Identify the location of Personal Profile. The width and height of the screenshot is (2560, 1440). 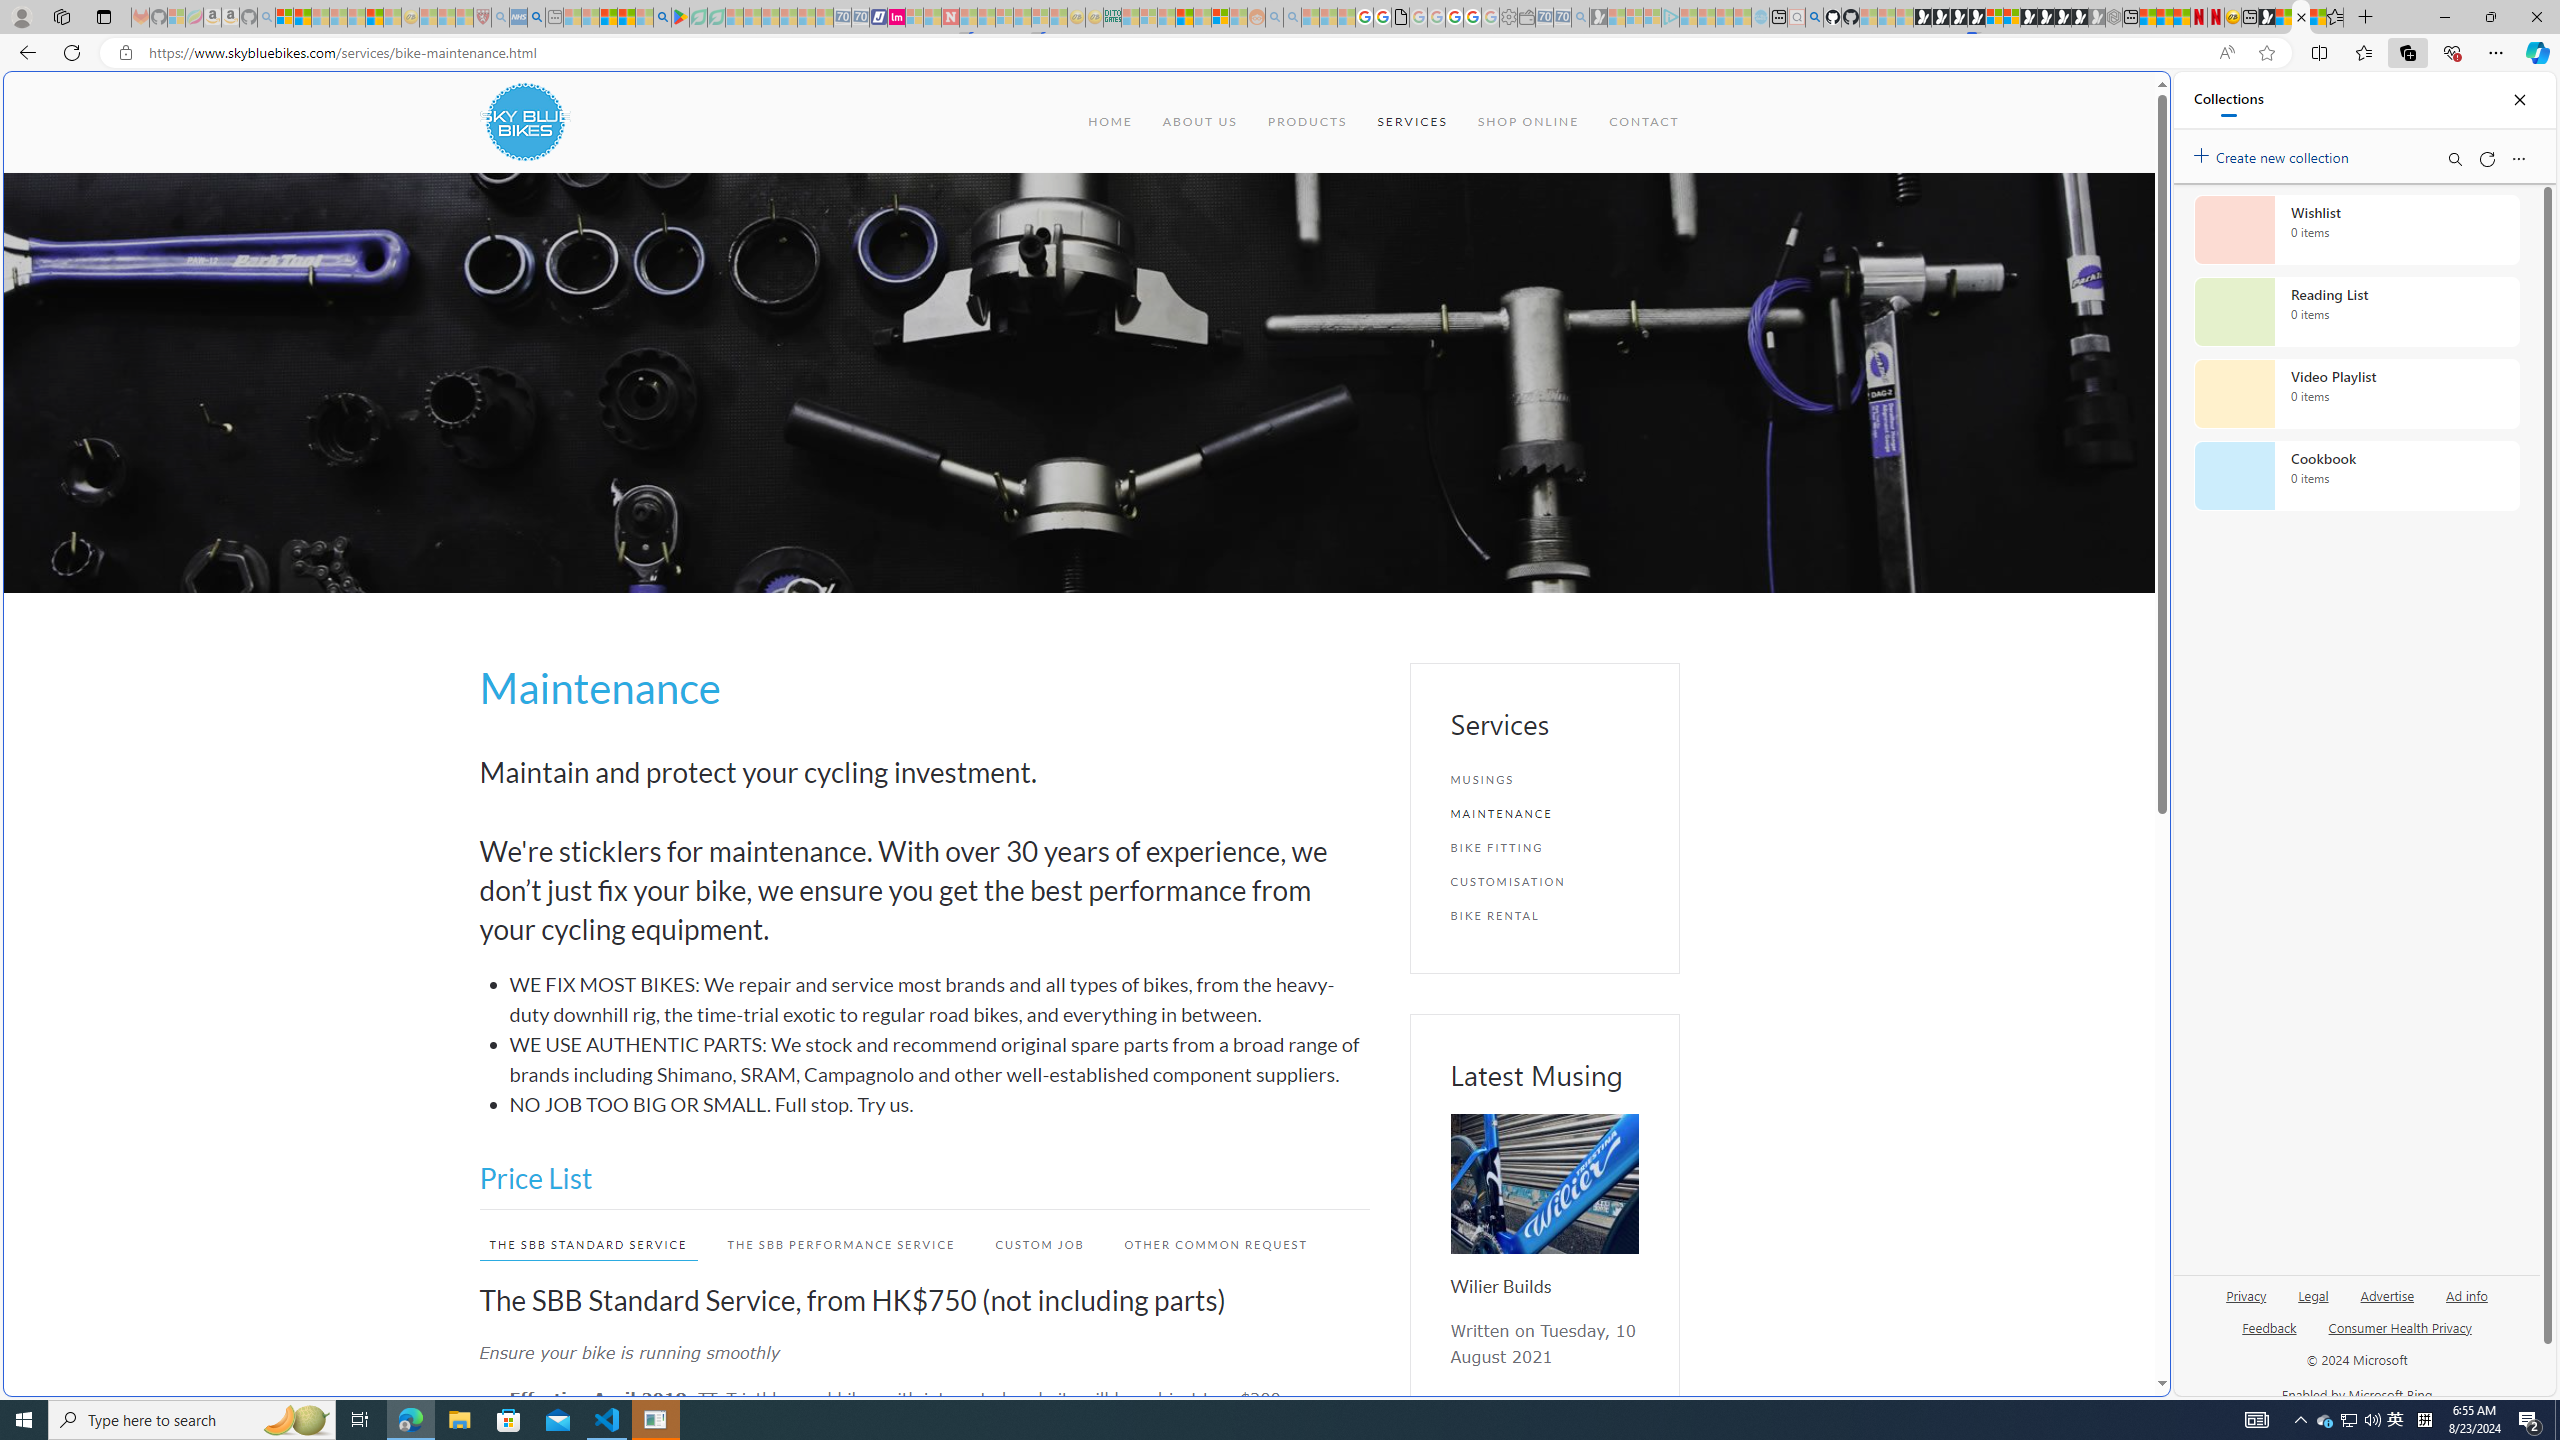
(21, 16).